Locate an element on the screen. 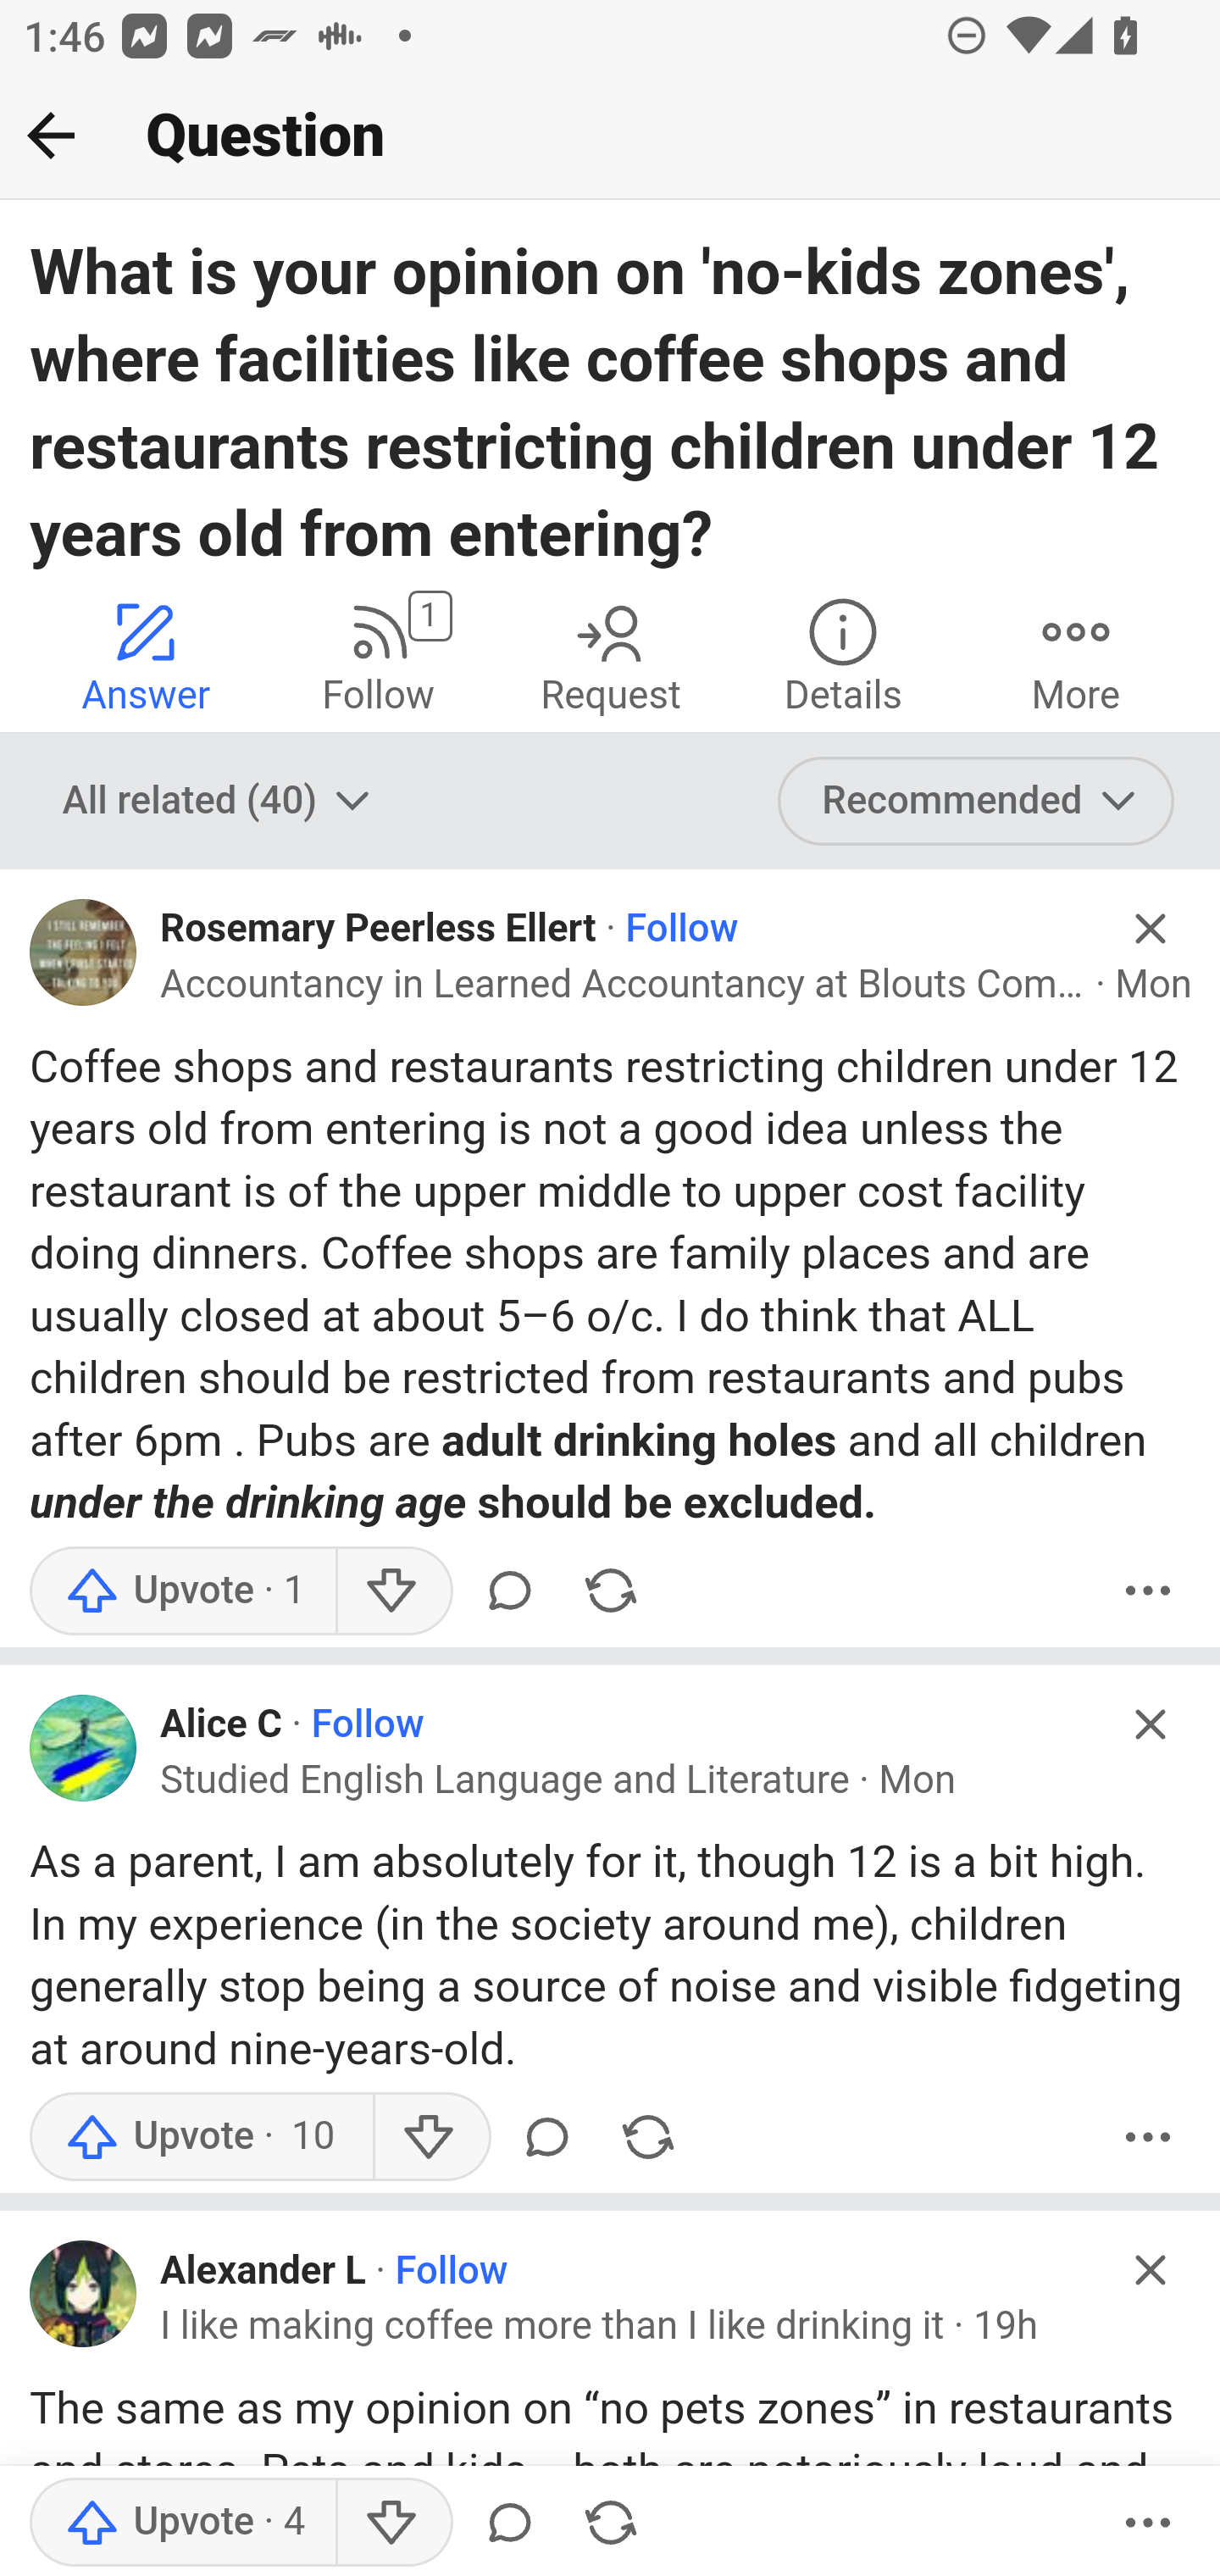 The image size is (1220, 2576). Answer is located at coordinates (146, 654).